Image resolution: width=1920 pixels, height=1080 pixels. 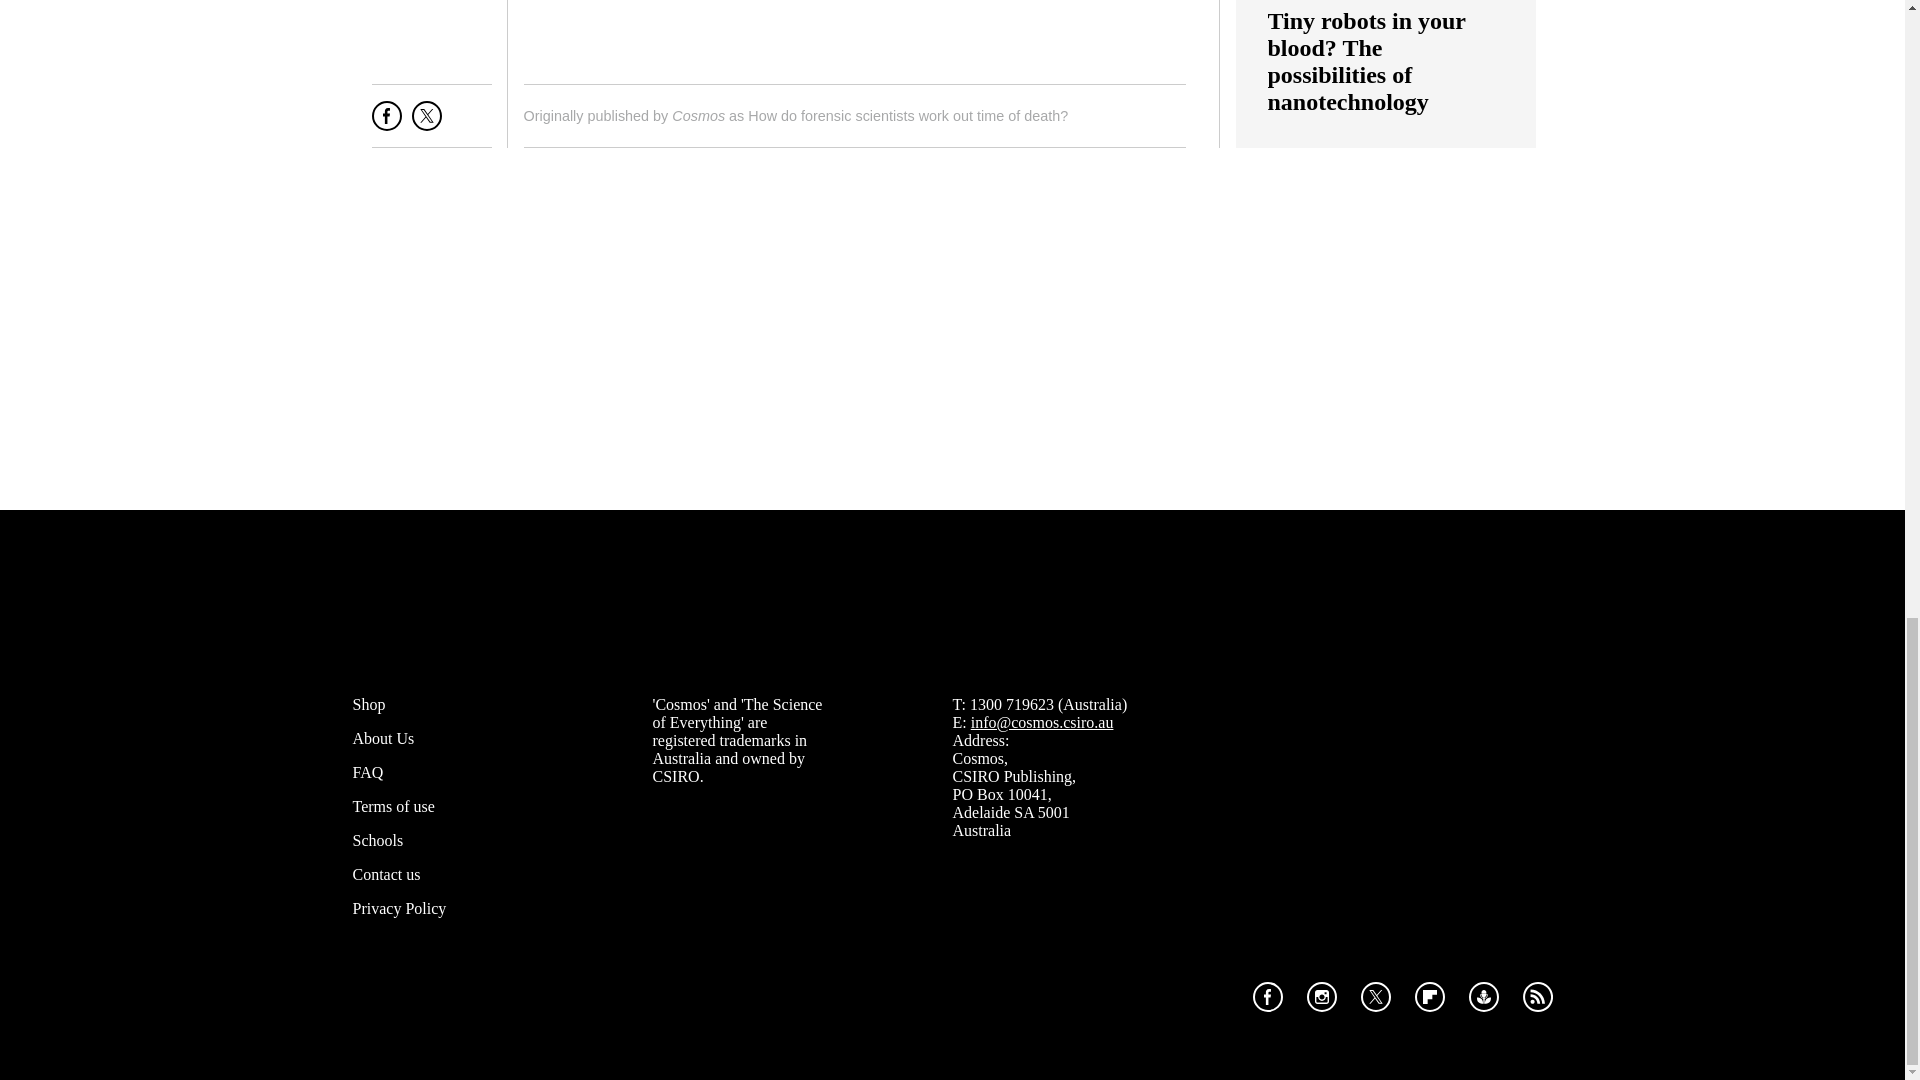 I want to click on Cosmos, so click(x=698, y=116).